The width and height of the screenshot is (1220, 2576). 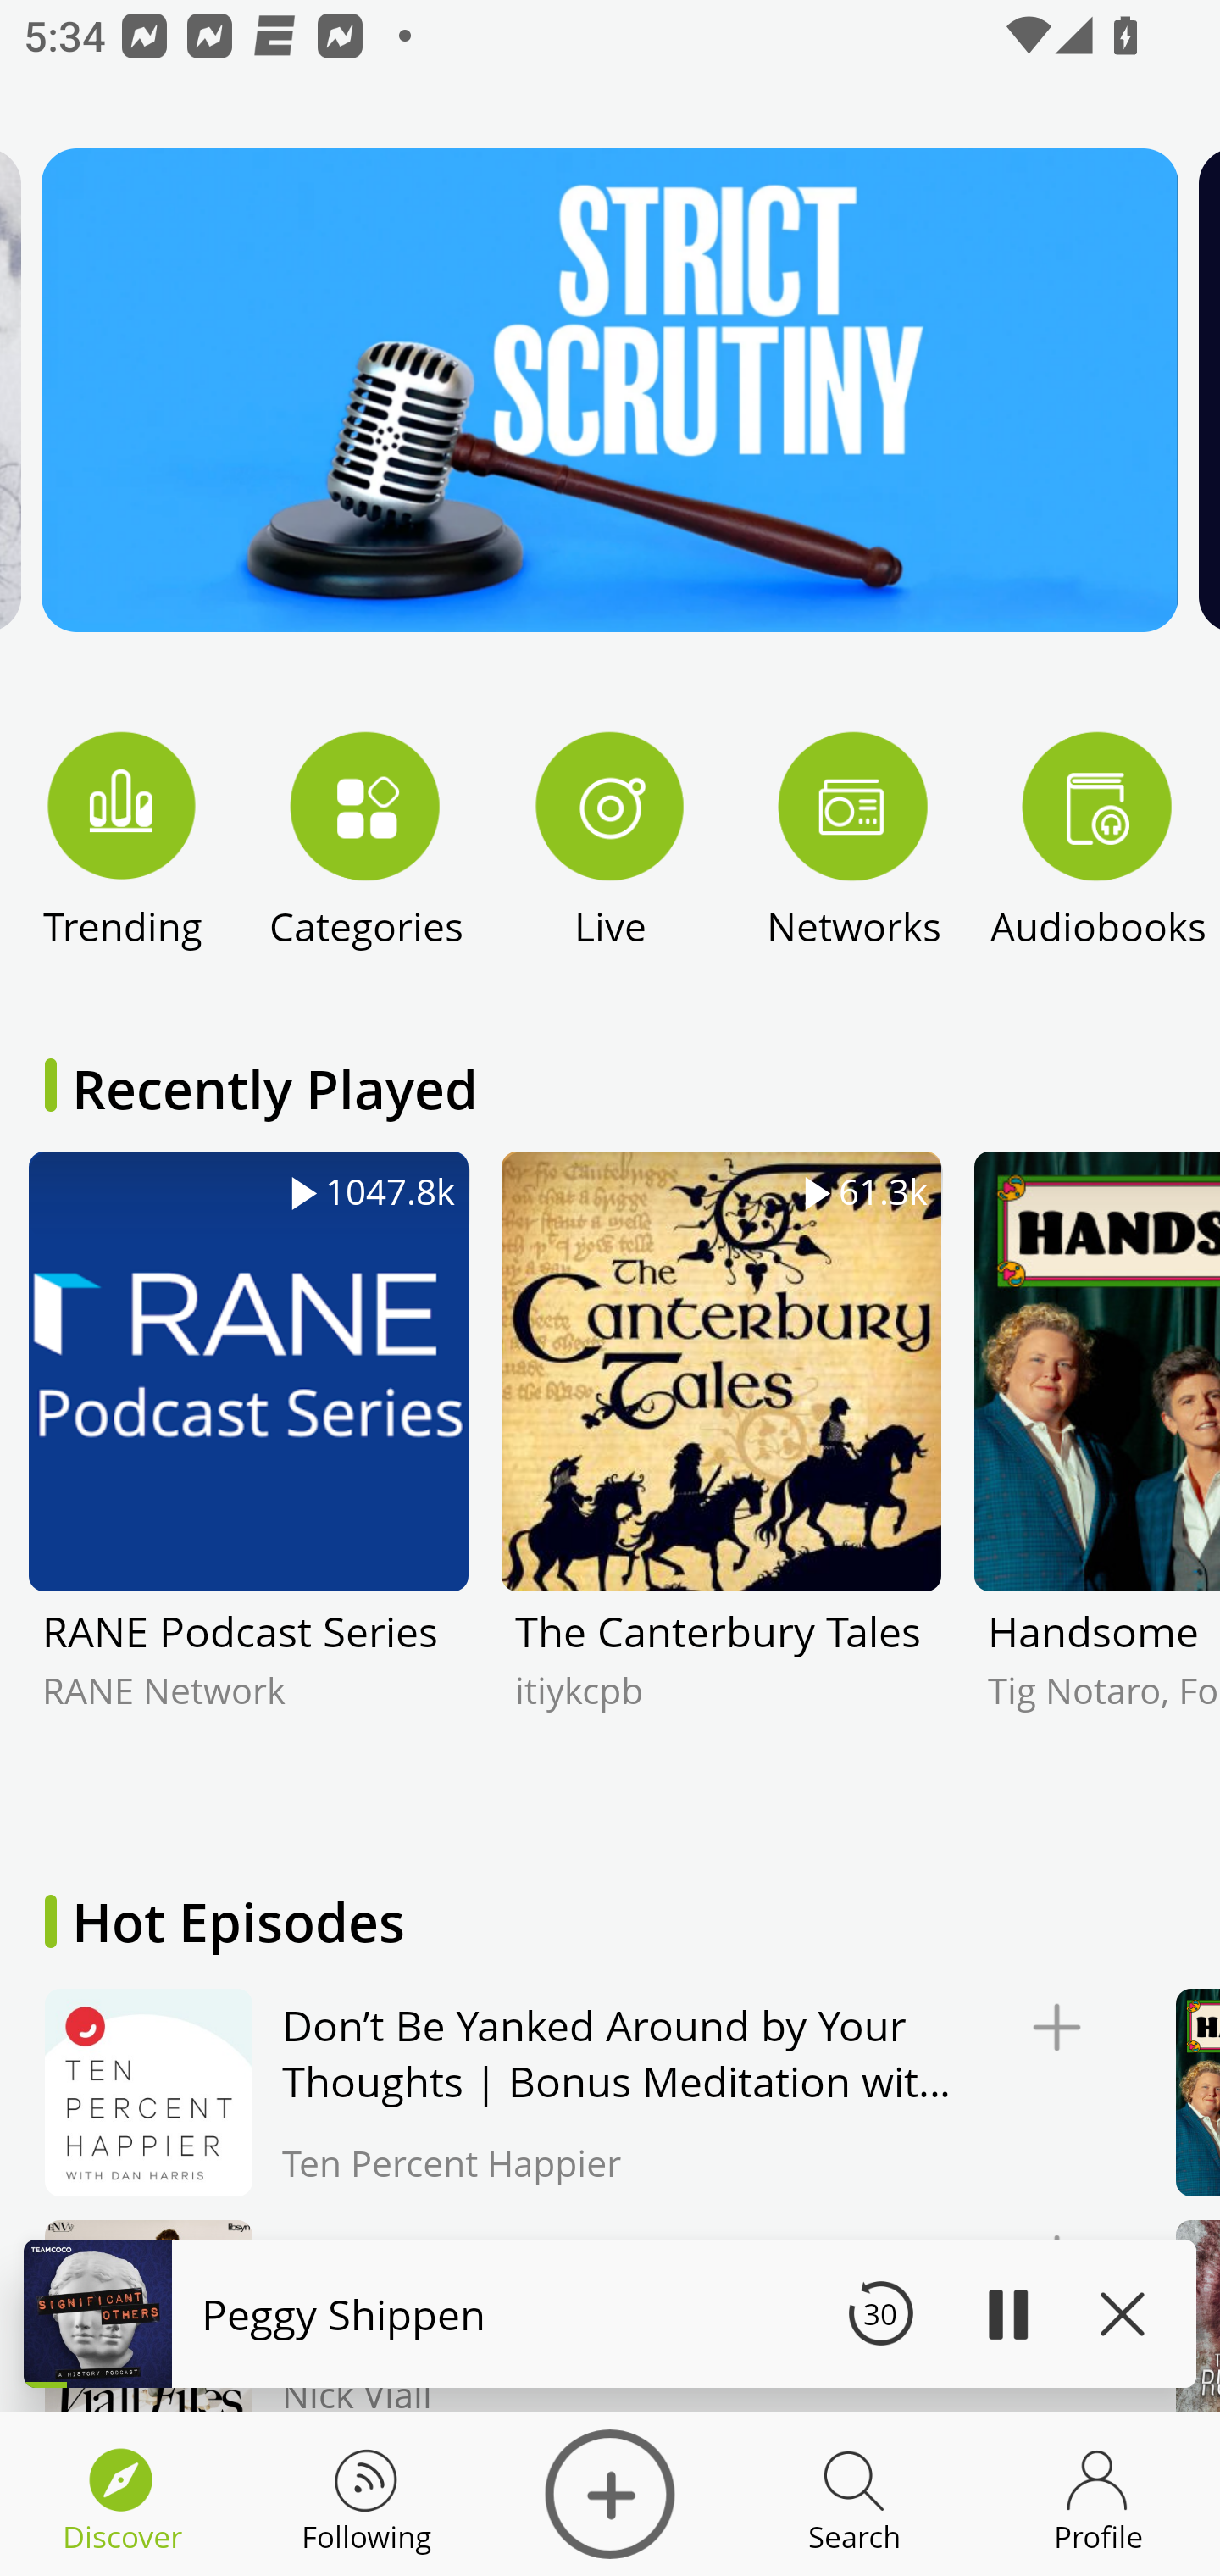 What do you see at coordinates (854, 2495) in the screenshot?
I see `Discover Search` at bounding box center [854, 2495].